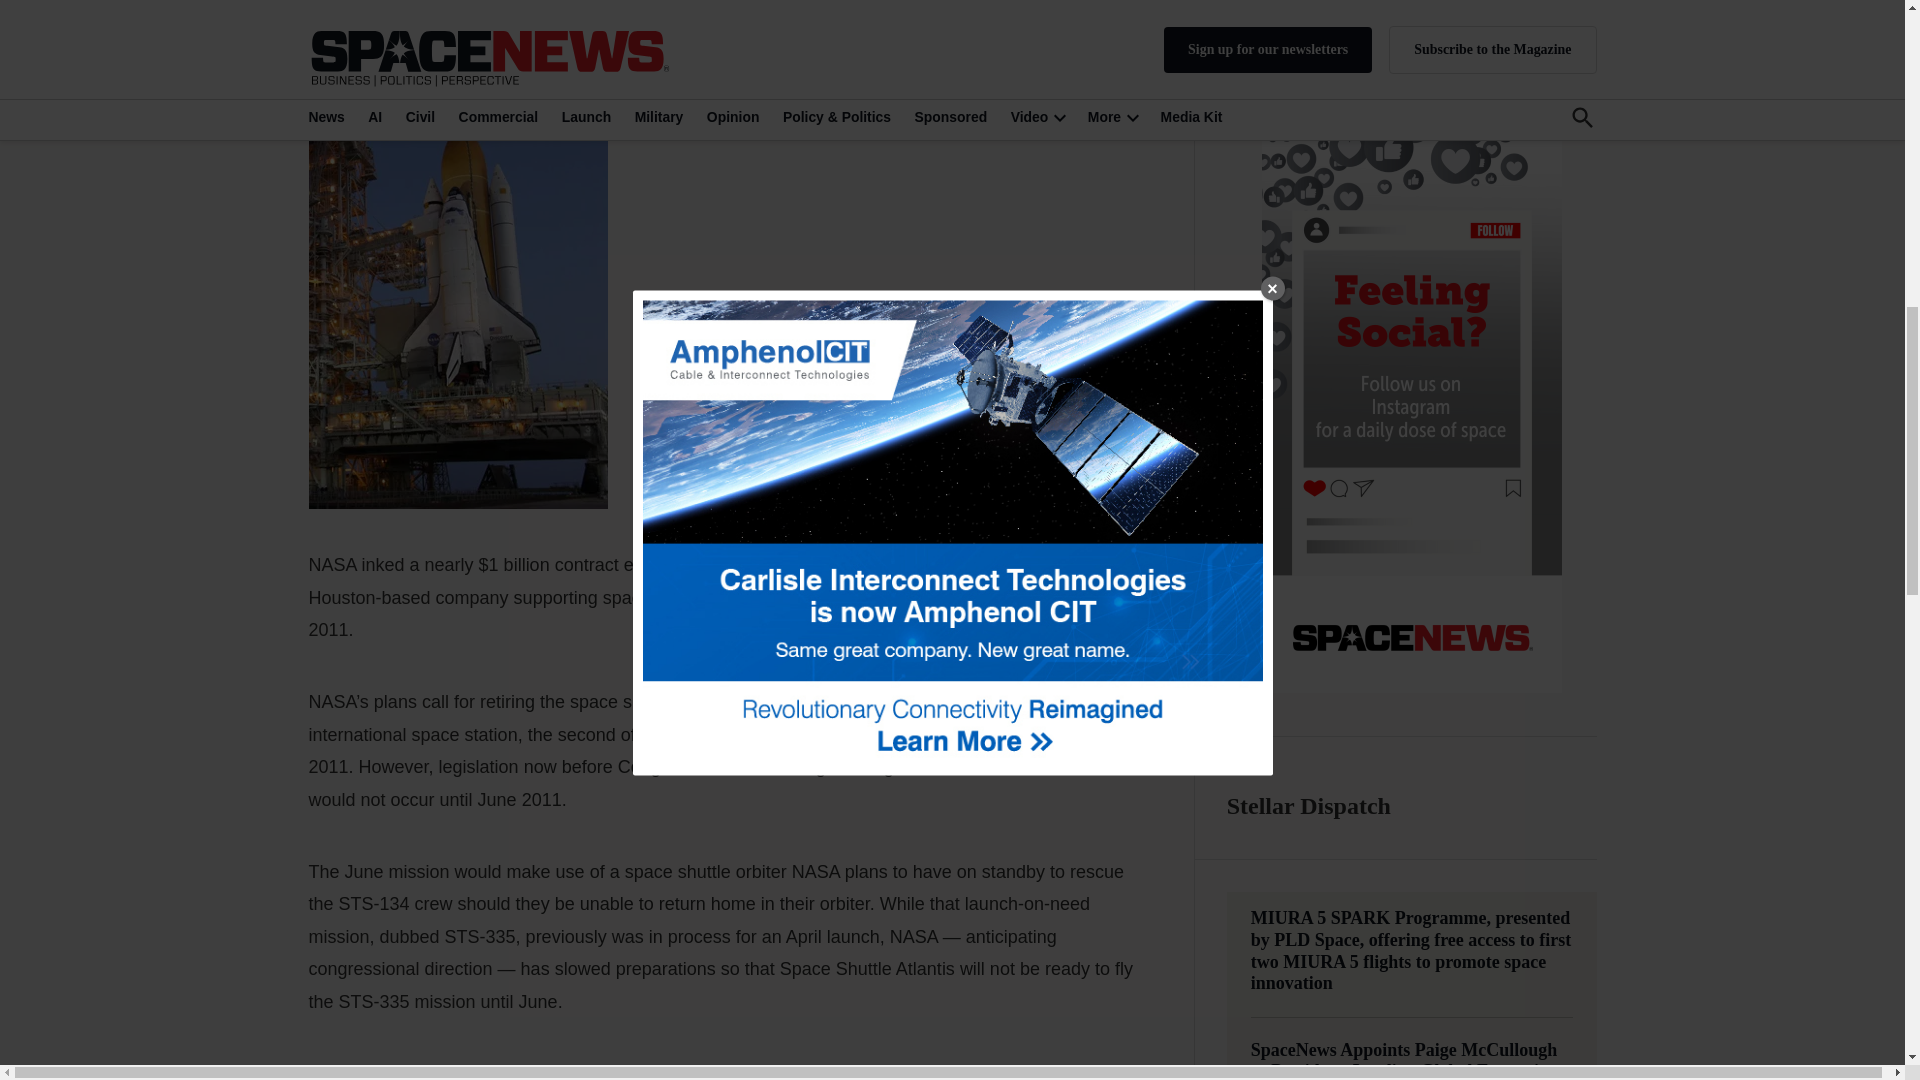 The image size is (1920, 1080). What do you see at coordinates (414, 16) in the screenshot?
I see `Click to share on LinkedIn` at bounding box center [414, 16].